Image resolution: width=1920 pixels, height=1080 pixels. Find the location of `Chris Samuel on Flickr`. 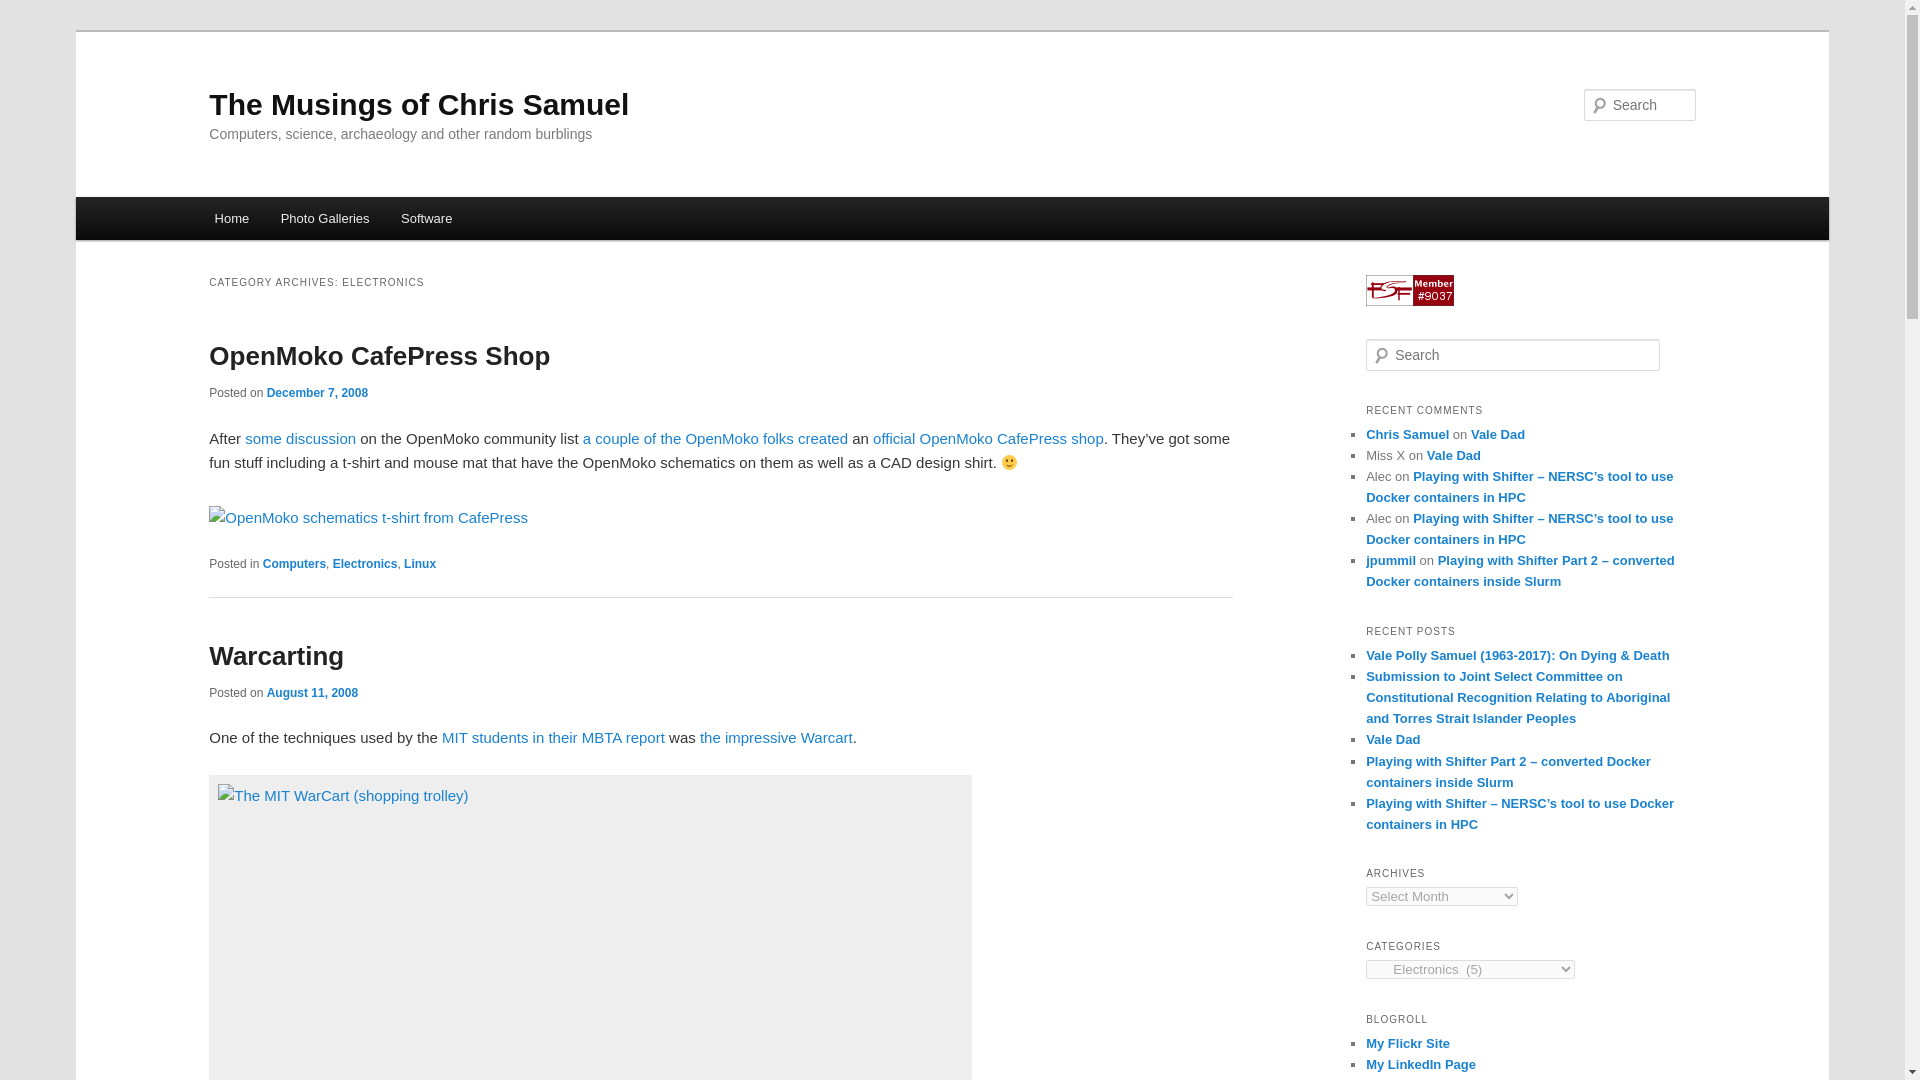

Chris Samuel on Flickr is located at coordinates (1407, 1042).